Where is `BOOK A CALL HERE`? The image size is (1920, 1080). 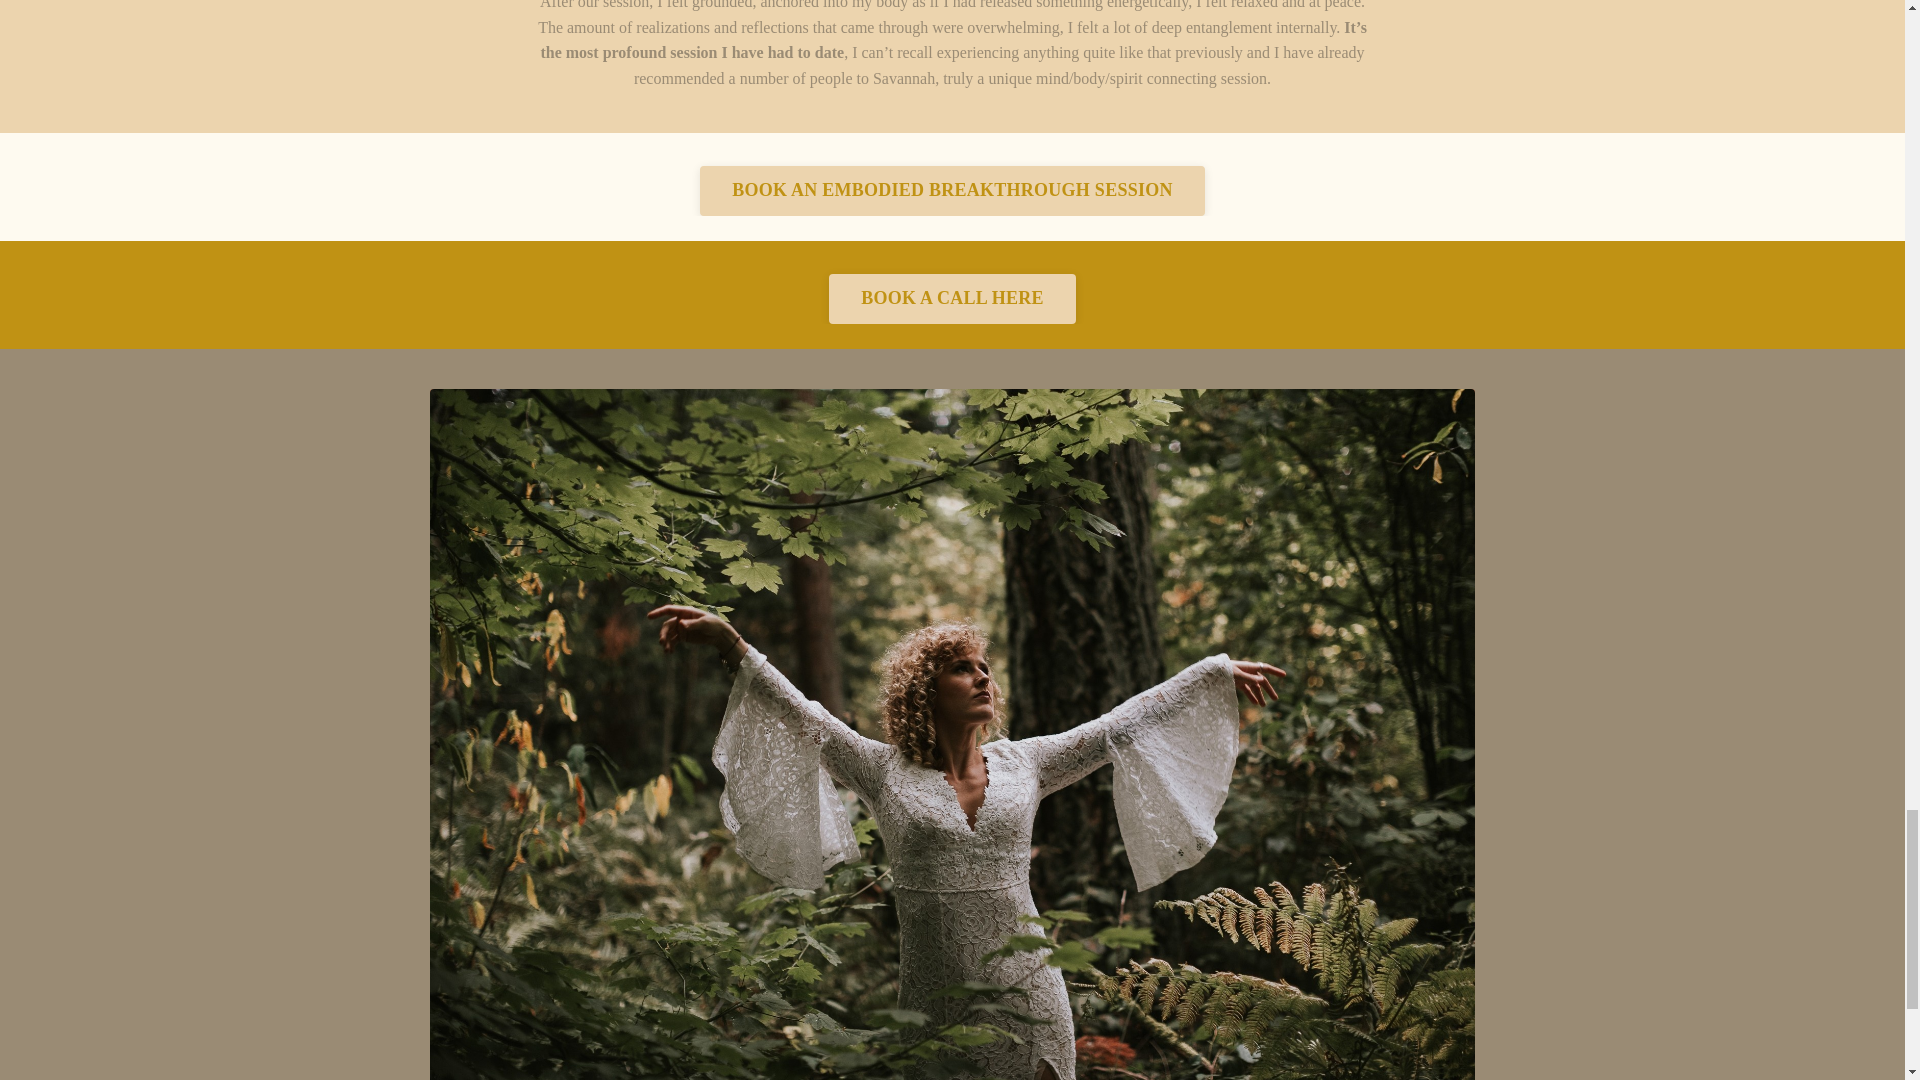
BOOK A CALL HERE is located at coordinates (952, 299).